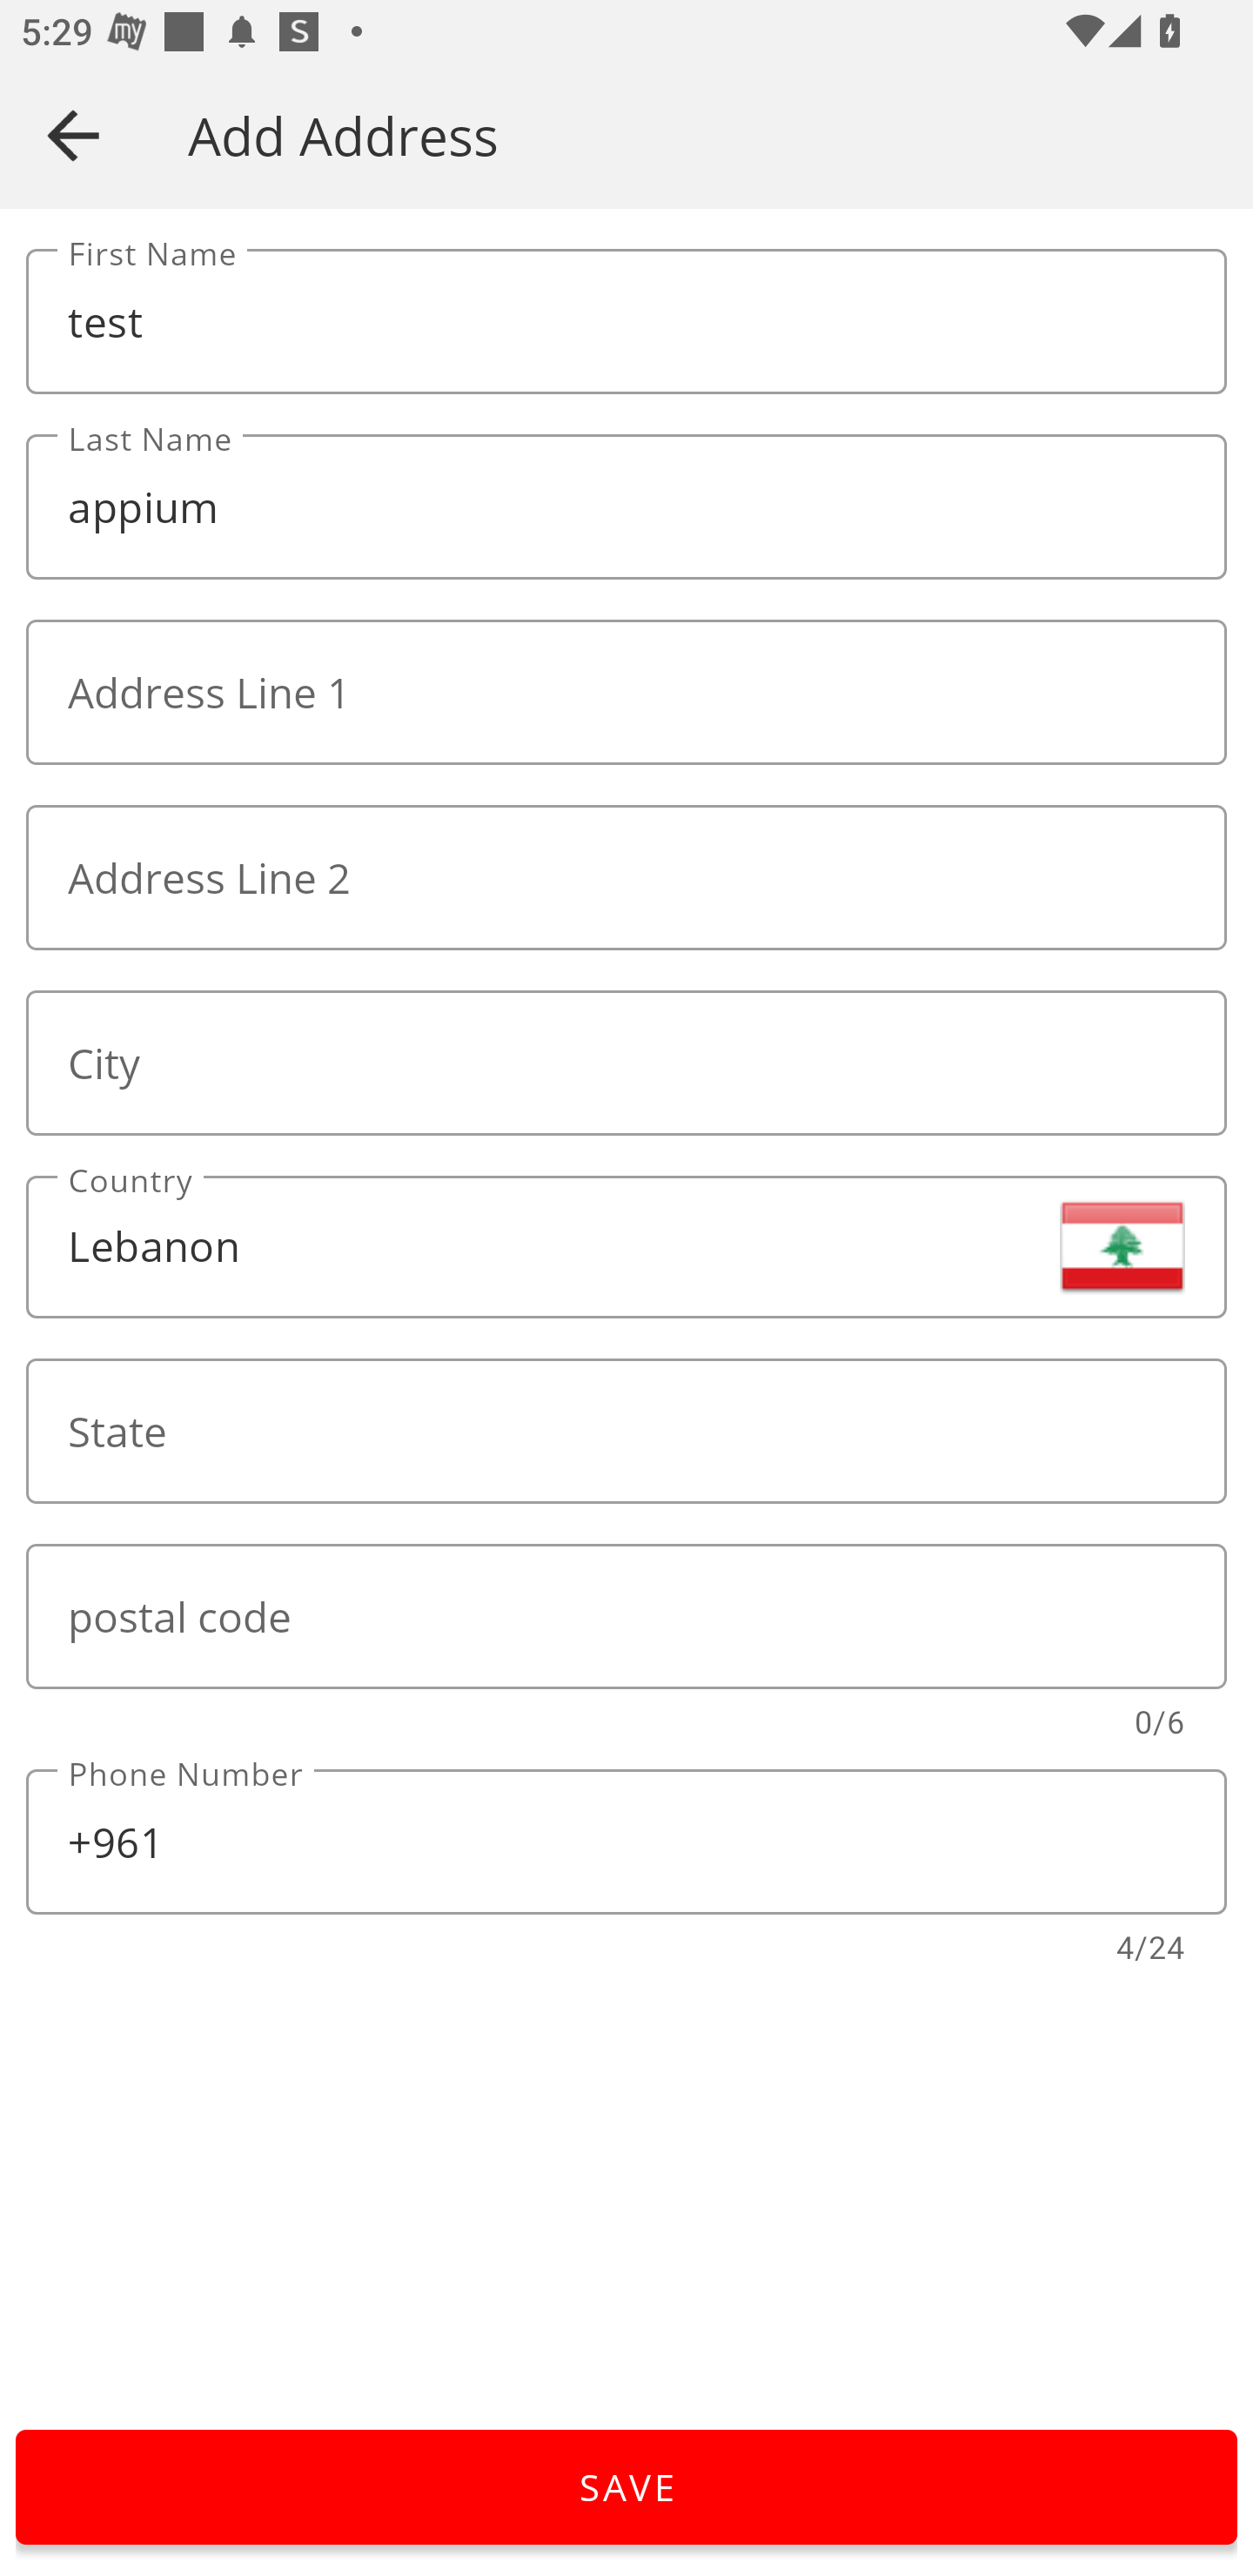  What do you see at coordinates (626, 1431) in the screenshot?
I see `State` at bounding box center [626, 1431].